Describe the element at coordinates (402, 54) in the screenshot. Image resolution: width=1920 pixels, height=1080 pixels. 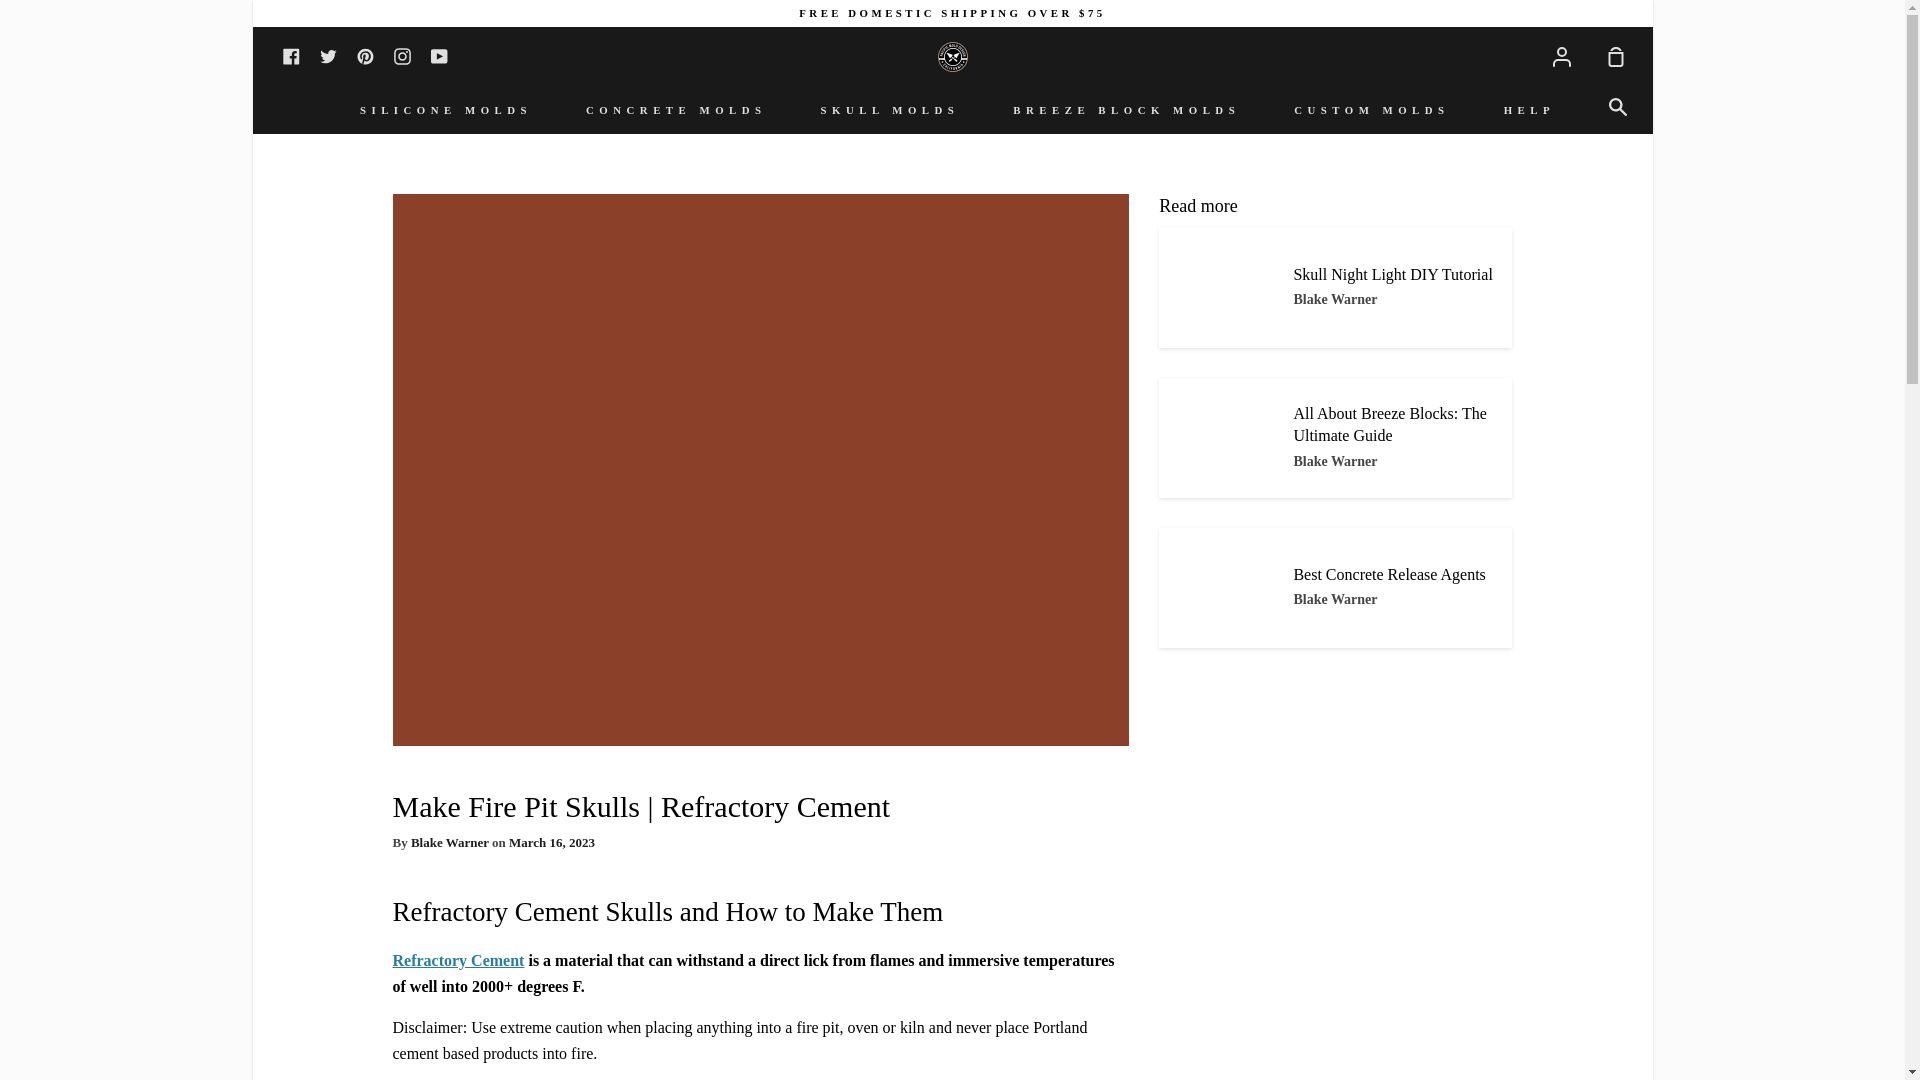
I see `Instagram` at that location.